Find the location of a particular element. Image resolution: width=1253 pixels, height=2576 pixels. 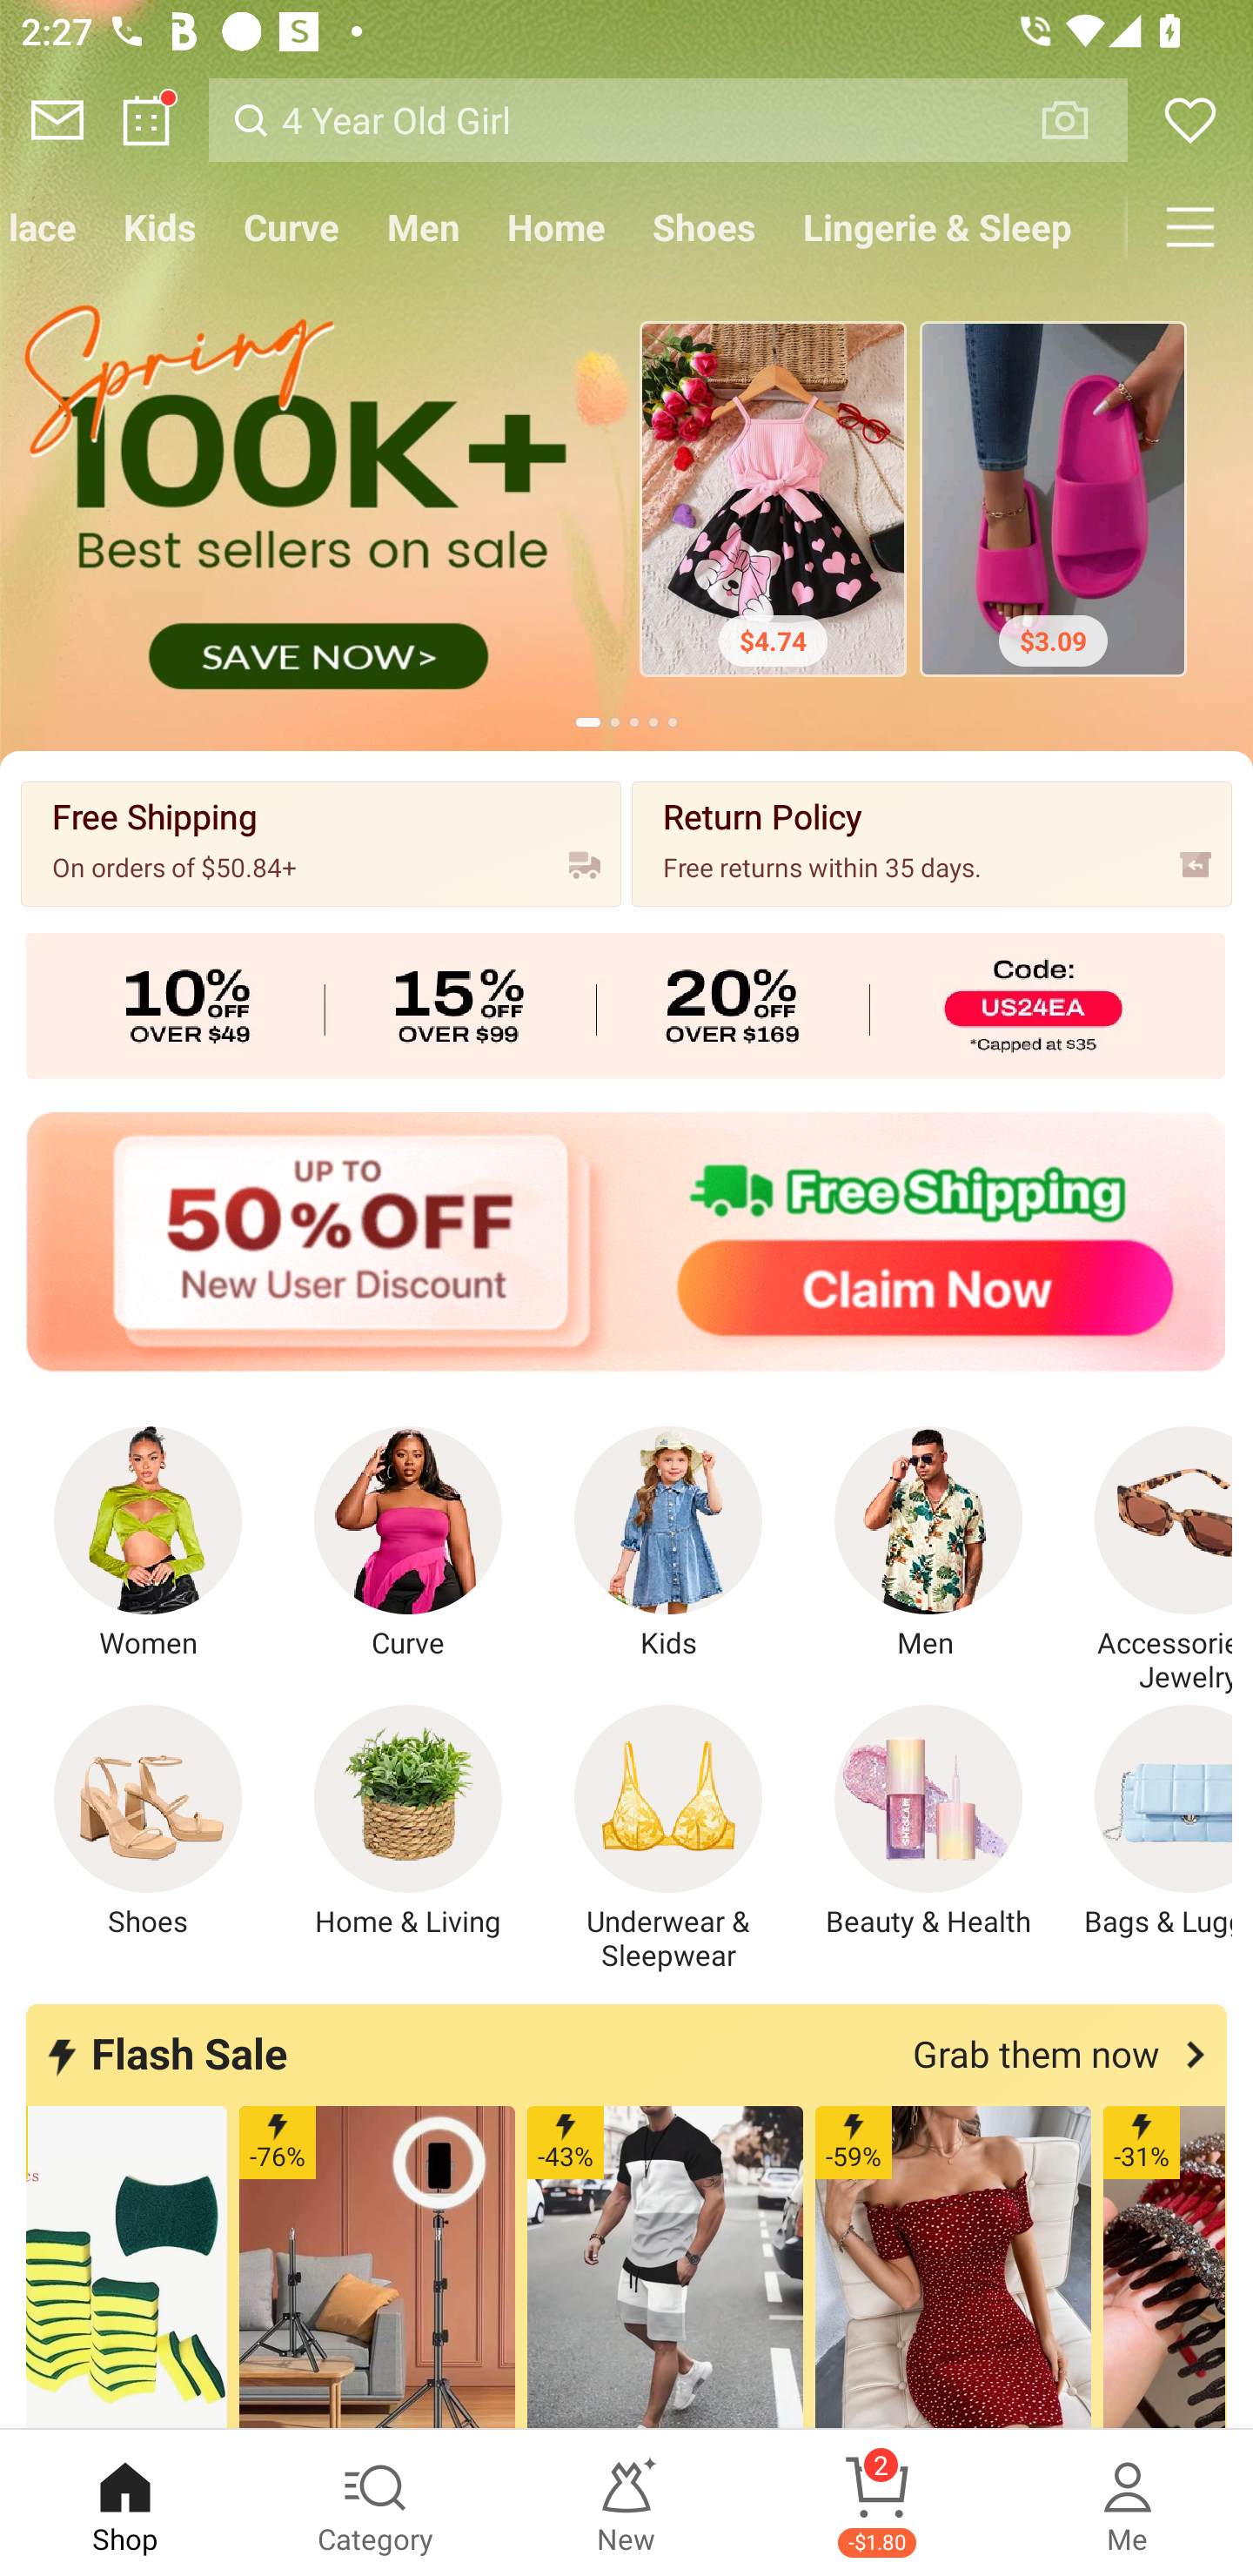

Lingerie & Sleep is located at coordinates (936, 226).